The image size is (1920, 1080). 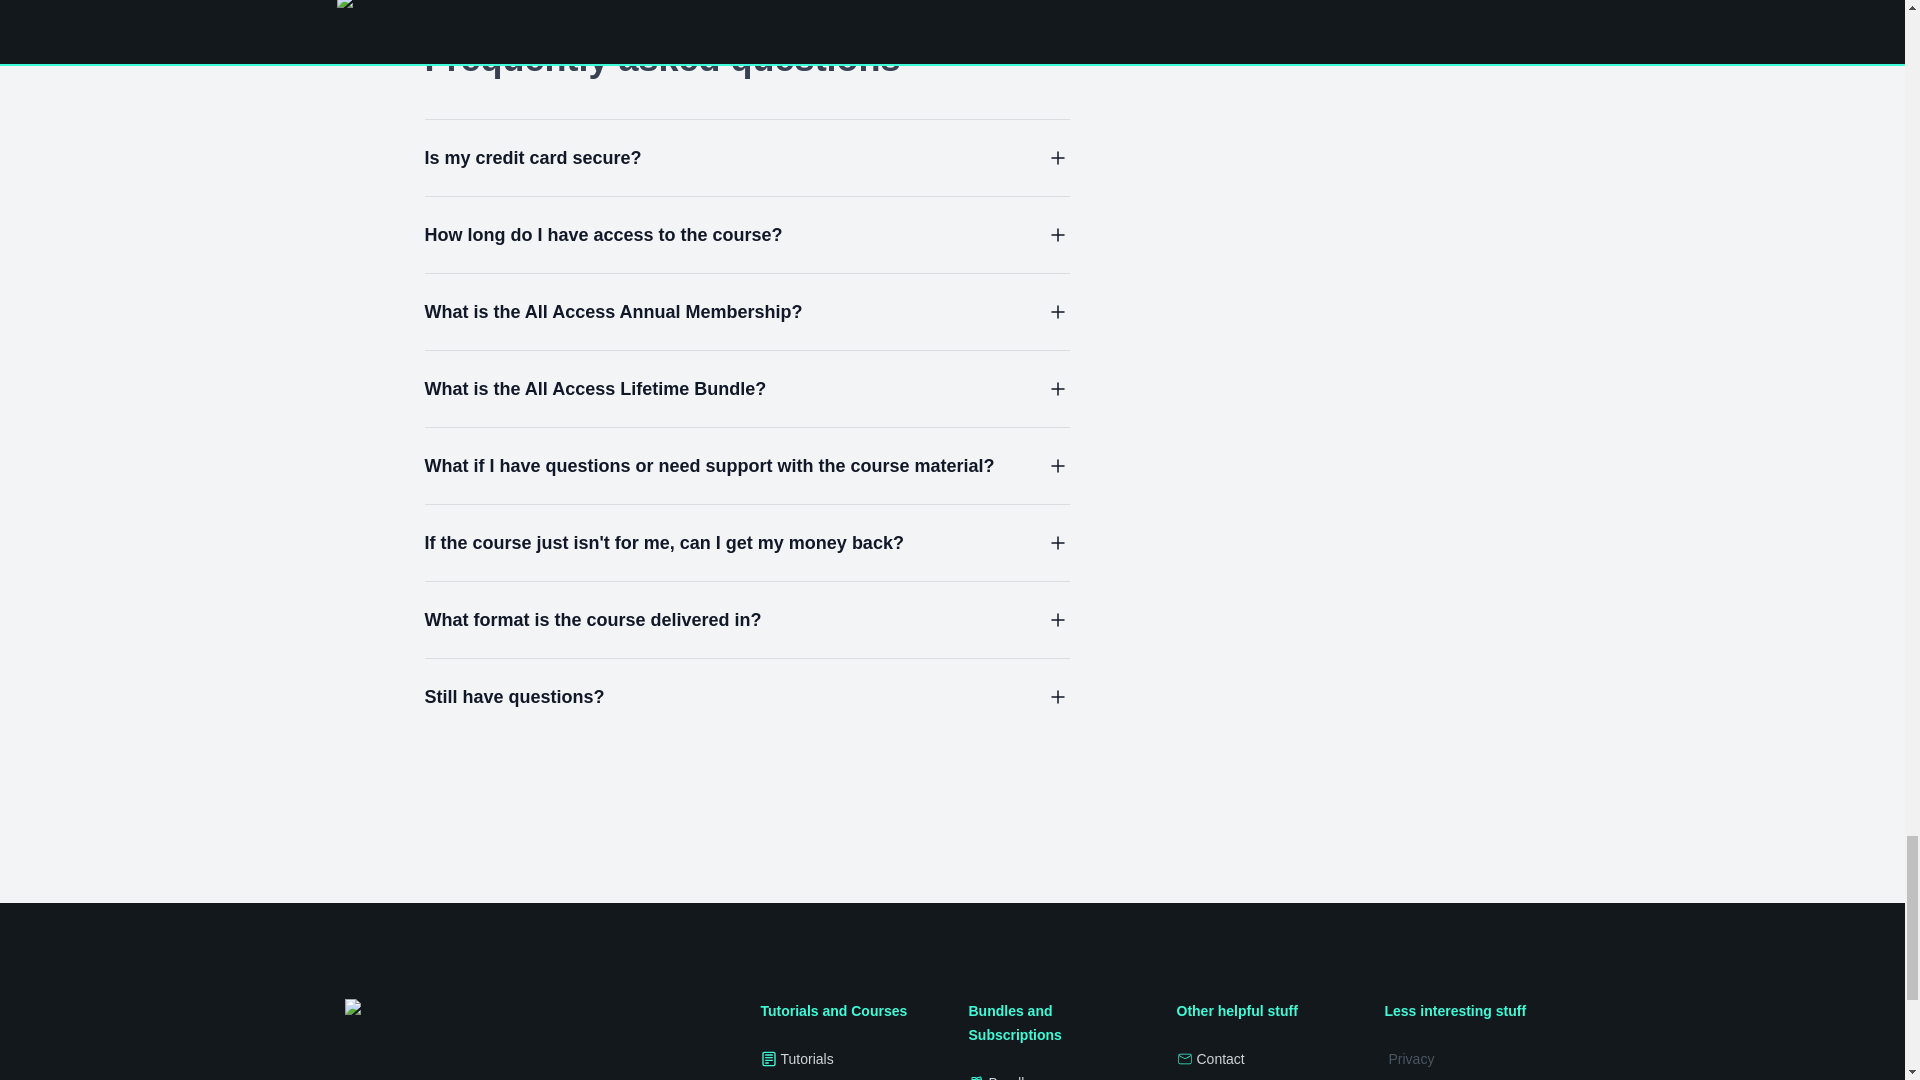 I want to click on If the course just isn't for me, can I get my money back?, so click(x=746, y=543).